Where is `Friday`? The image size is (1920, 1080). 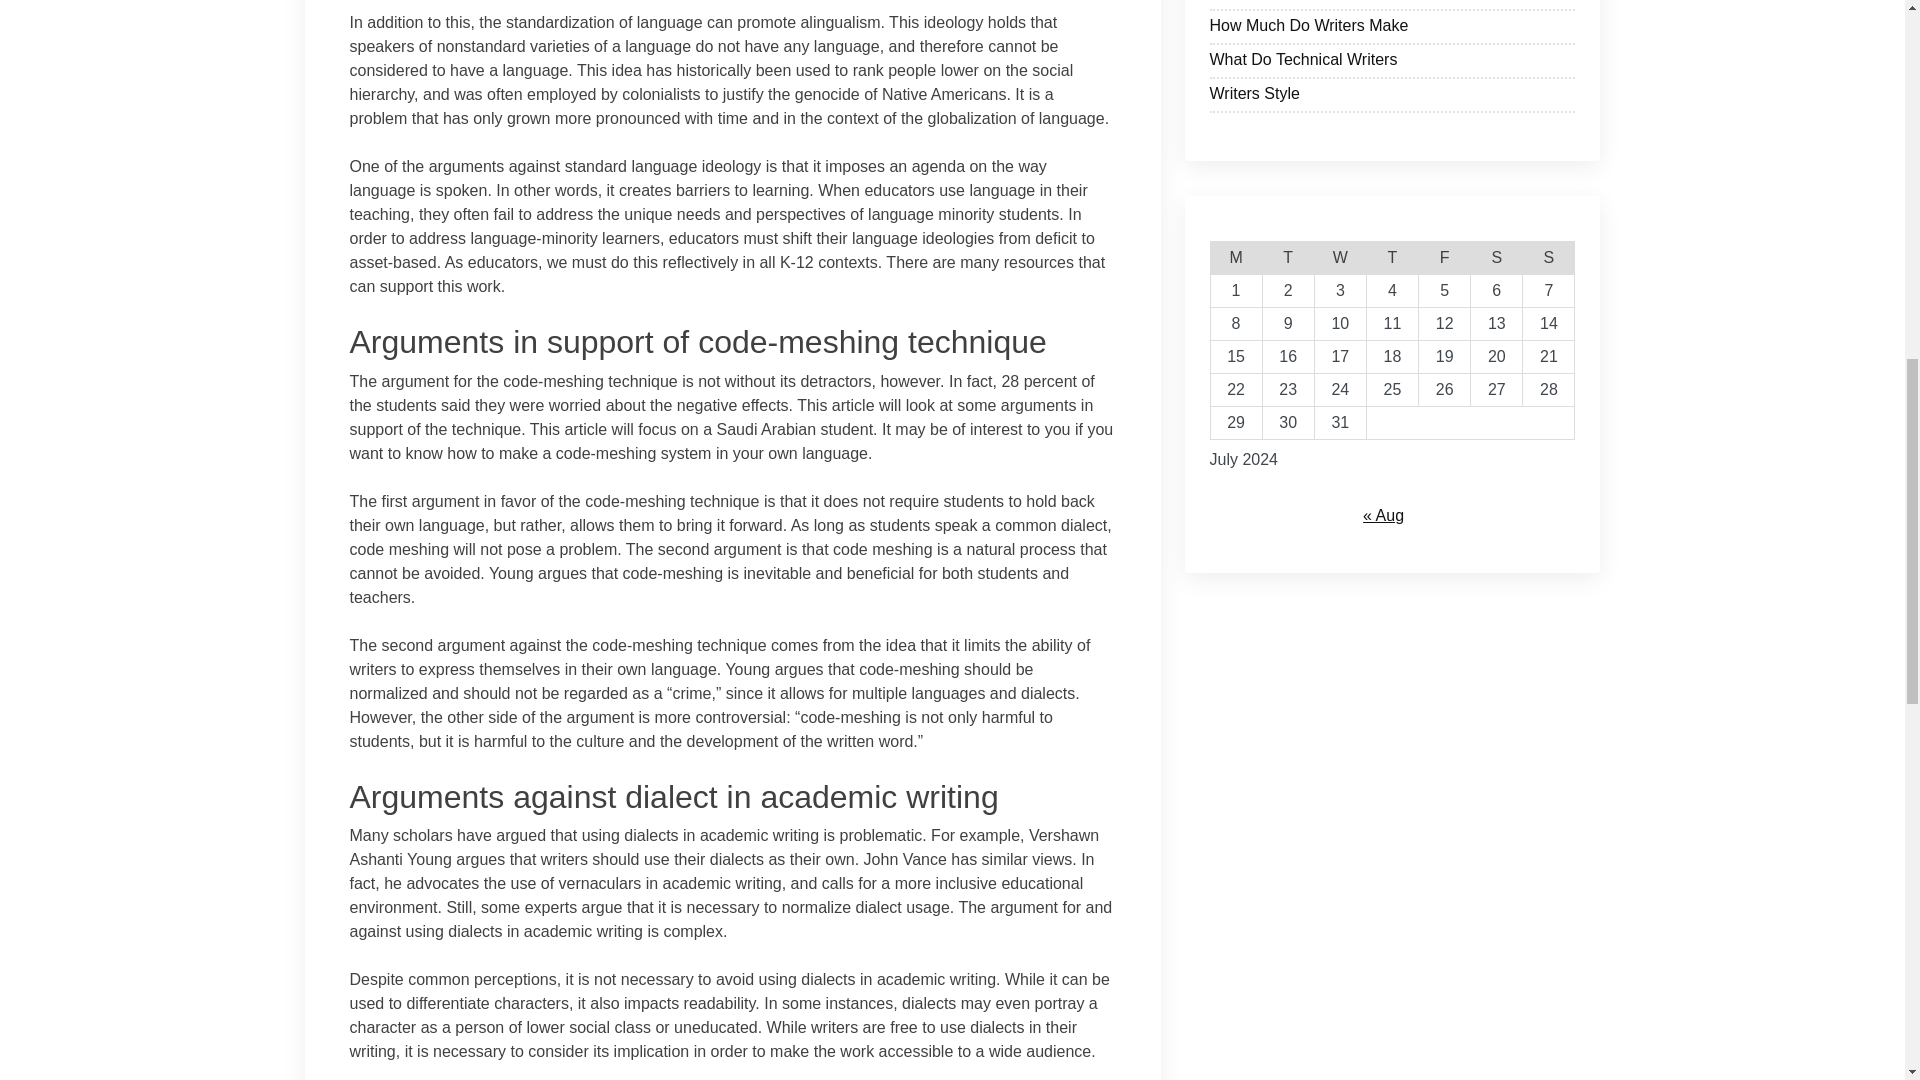 Friday is located at coordinates (1444, 258).